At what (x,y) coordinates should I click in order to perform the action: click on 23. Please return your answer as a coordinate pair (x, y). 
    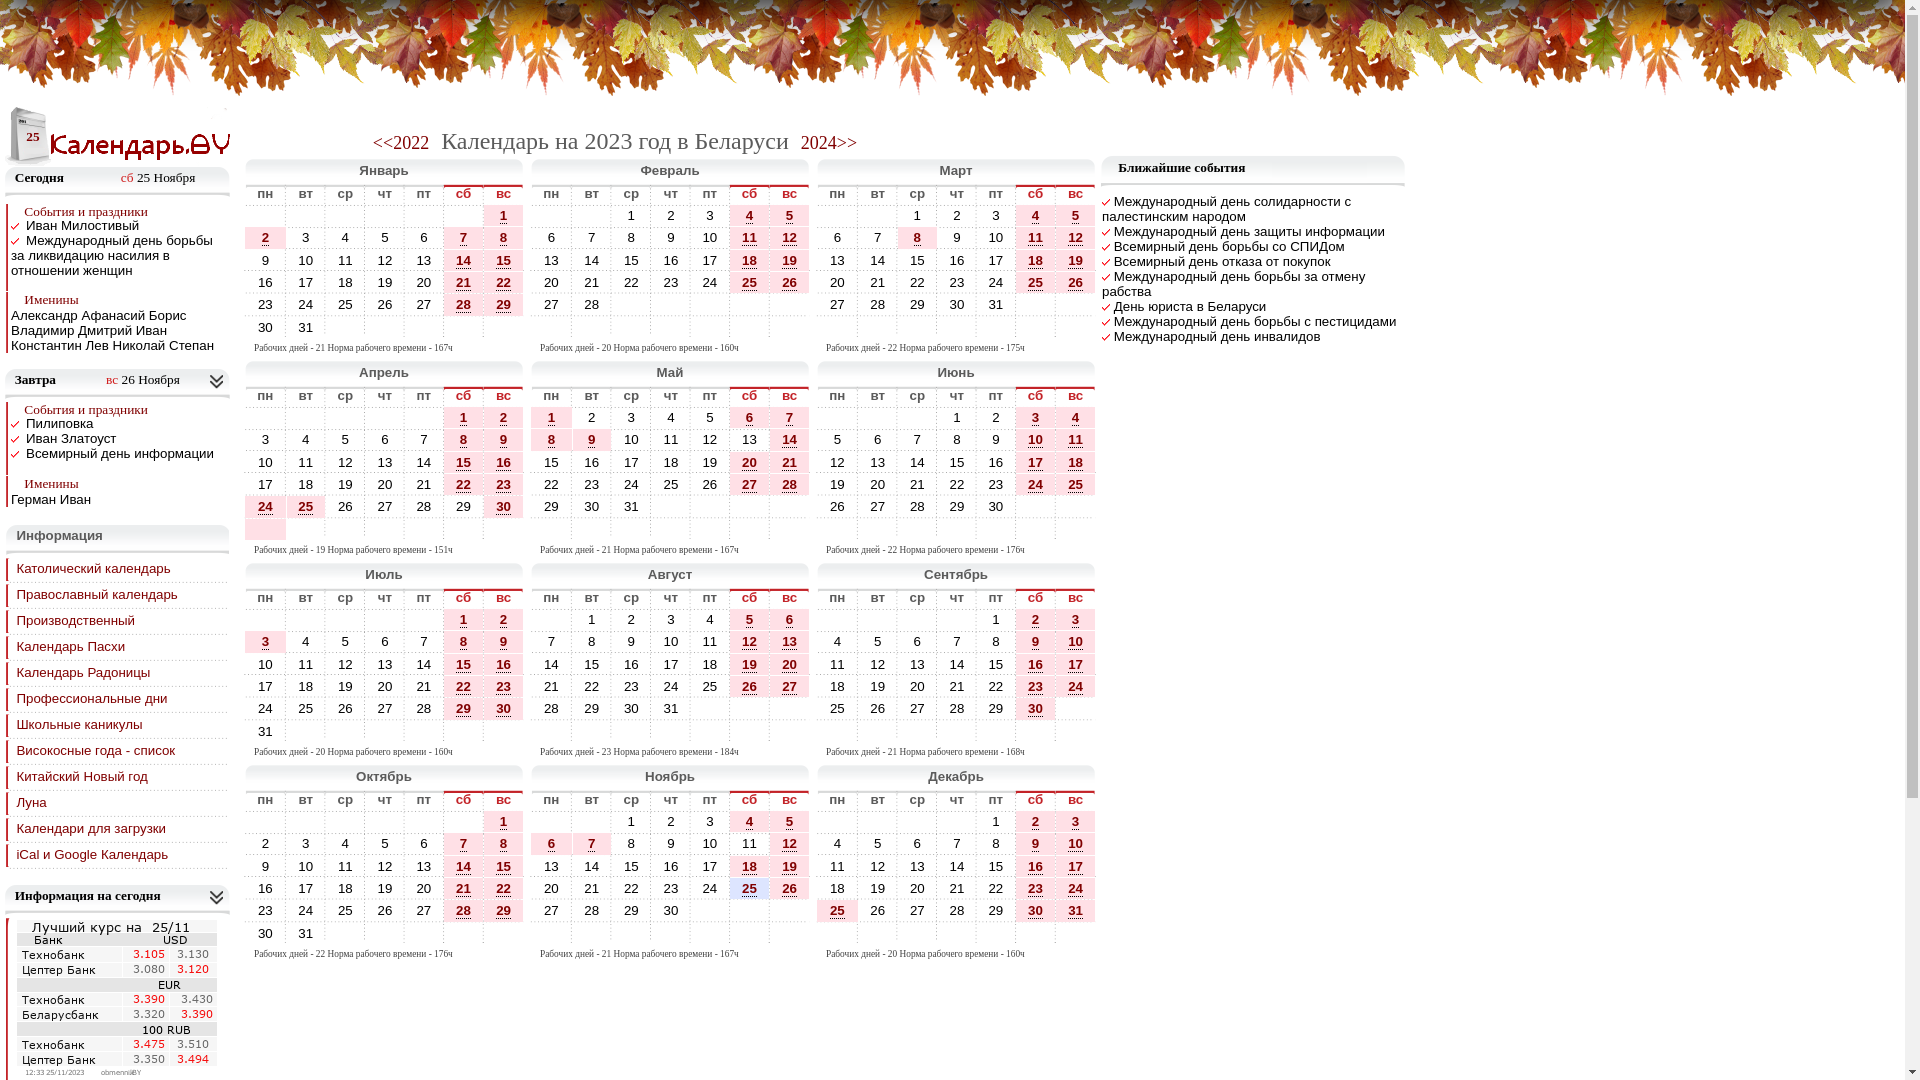
    Looking at the image, I should click on (672, 282).